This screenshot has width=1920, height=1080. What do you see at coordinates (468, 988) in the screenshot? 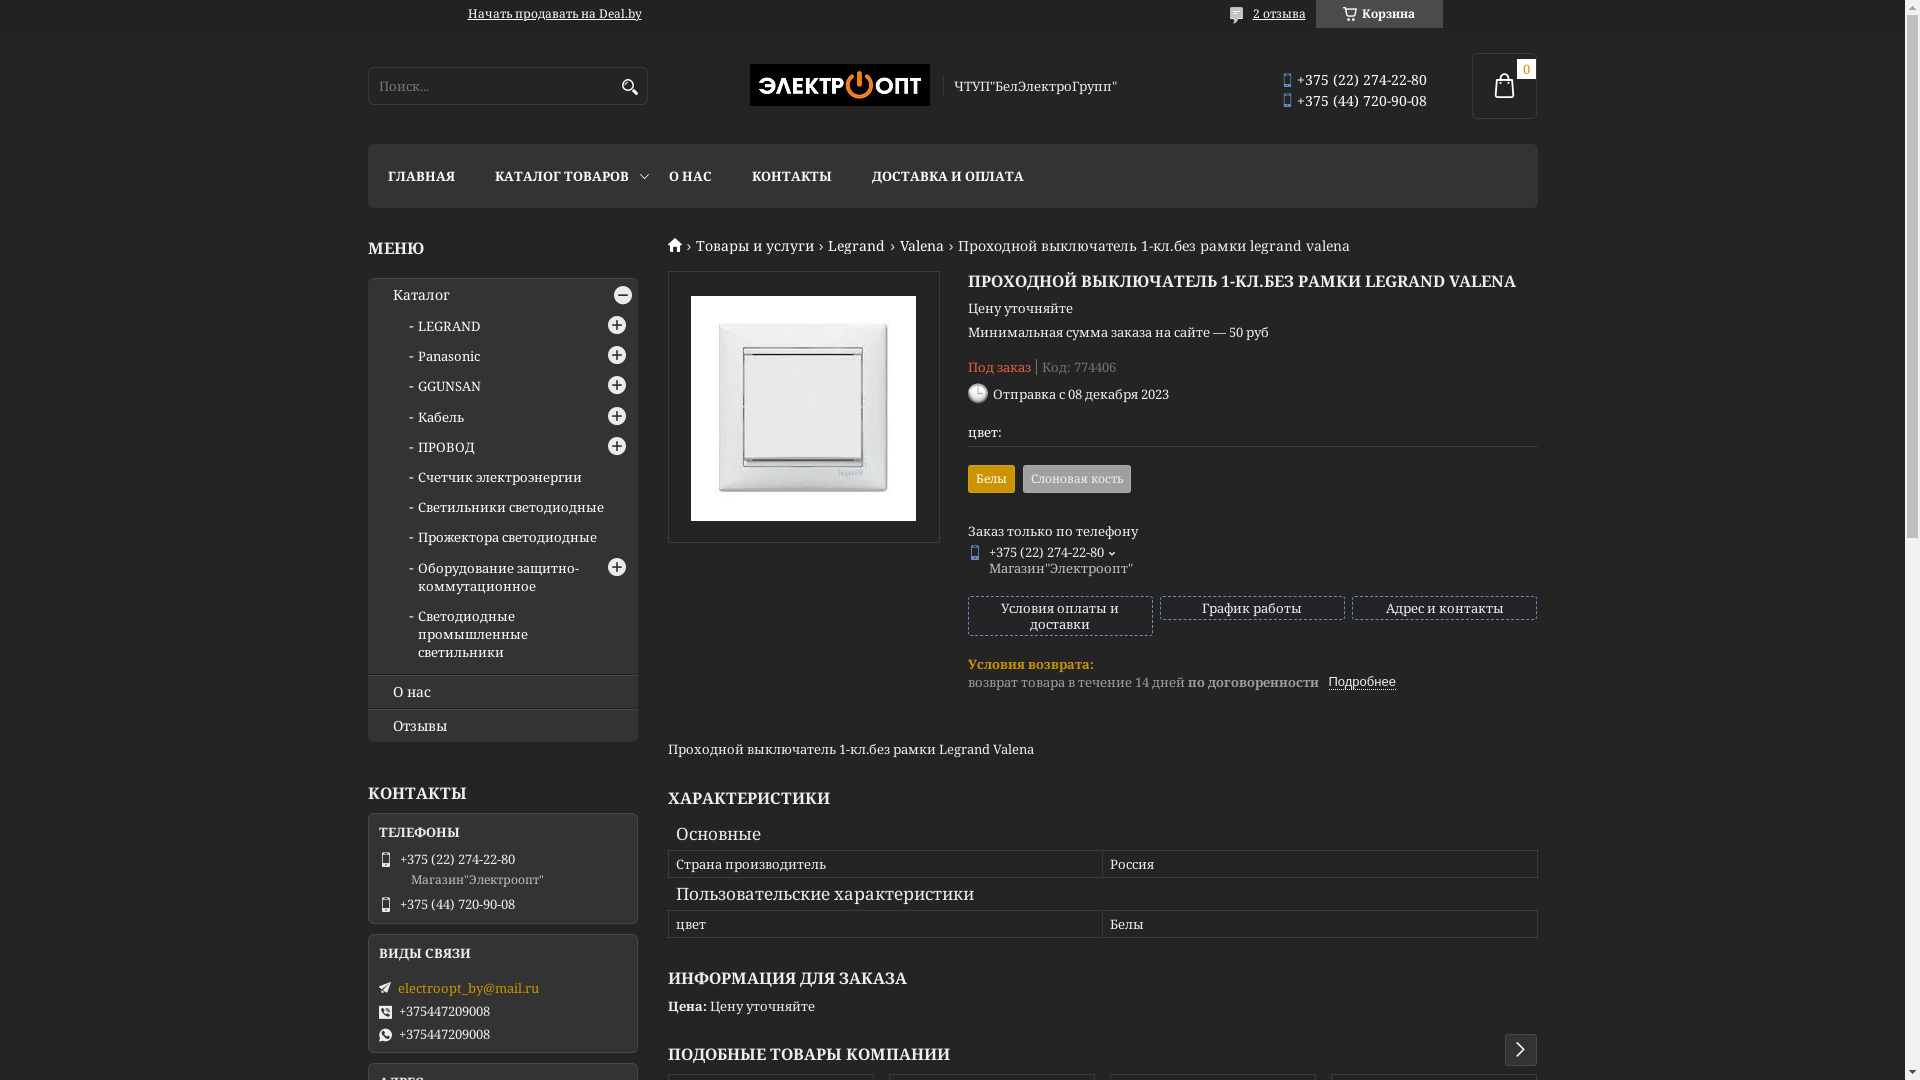
I see `electroopt_by@mail.ru` at bounding box center [468, 988].